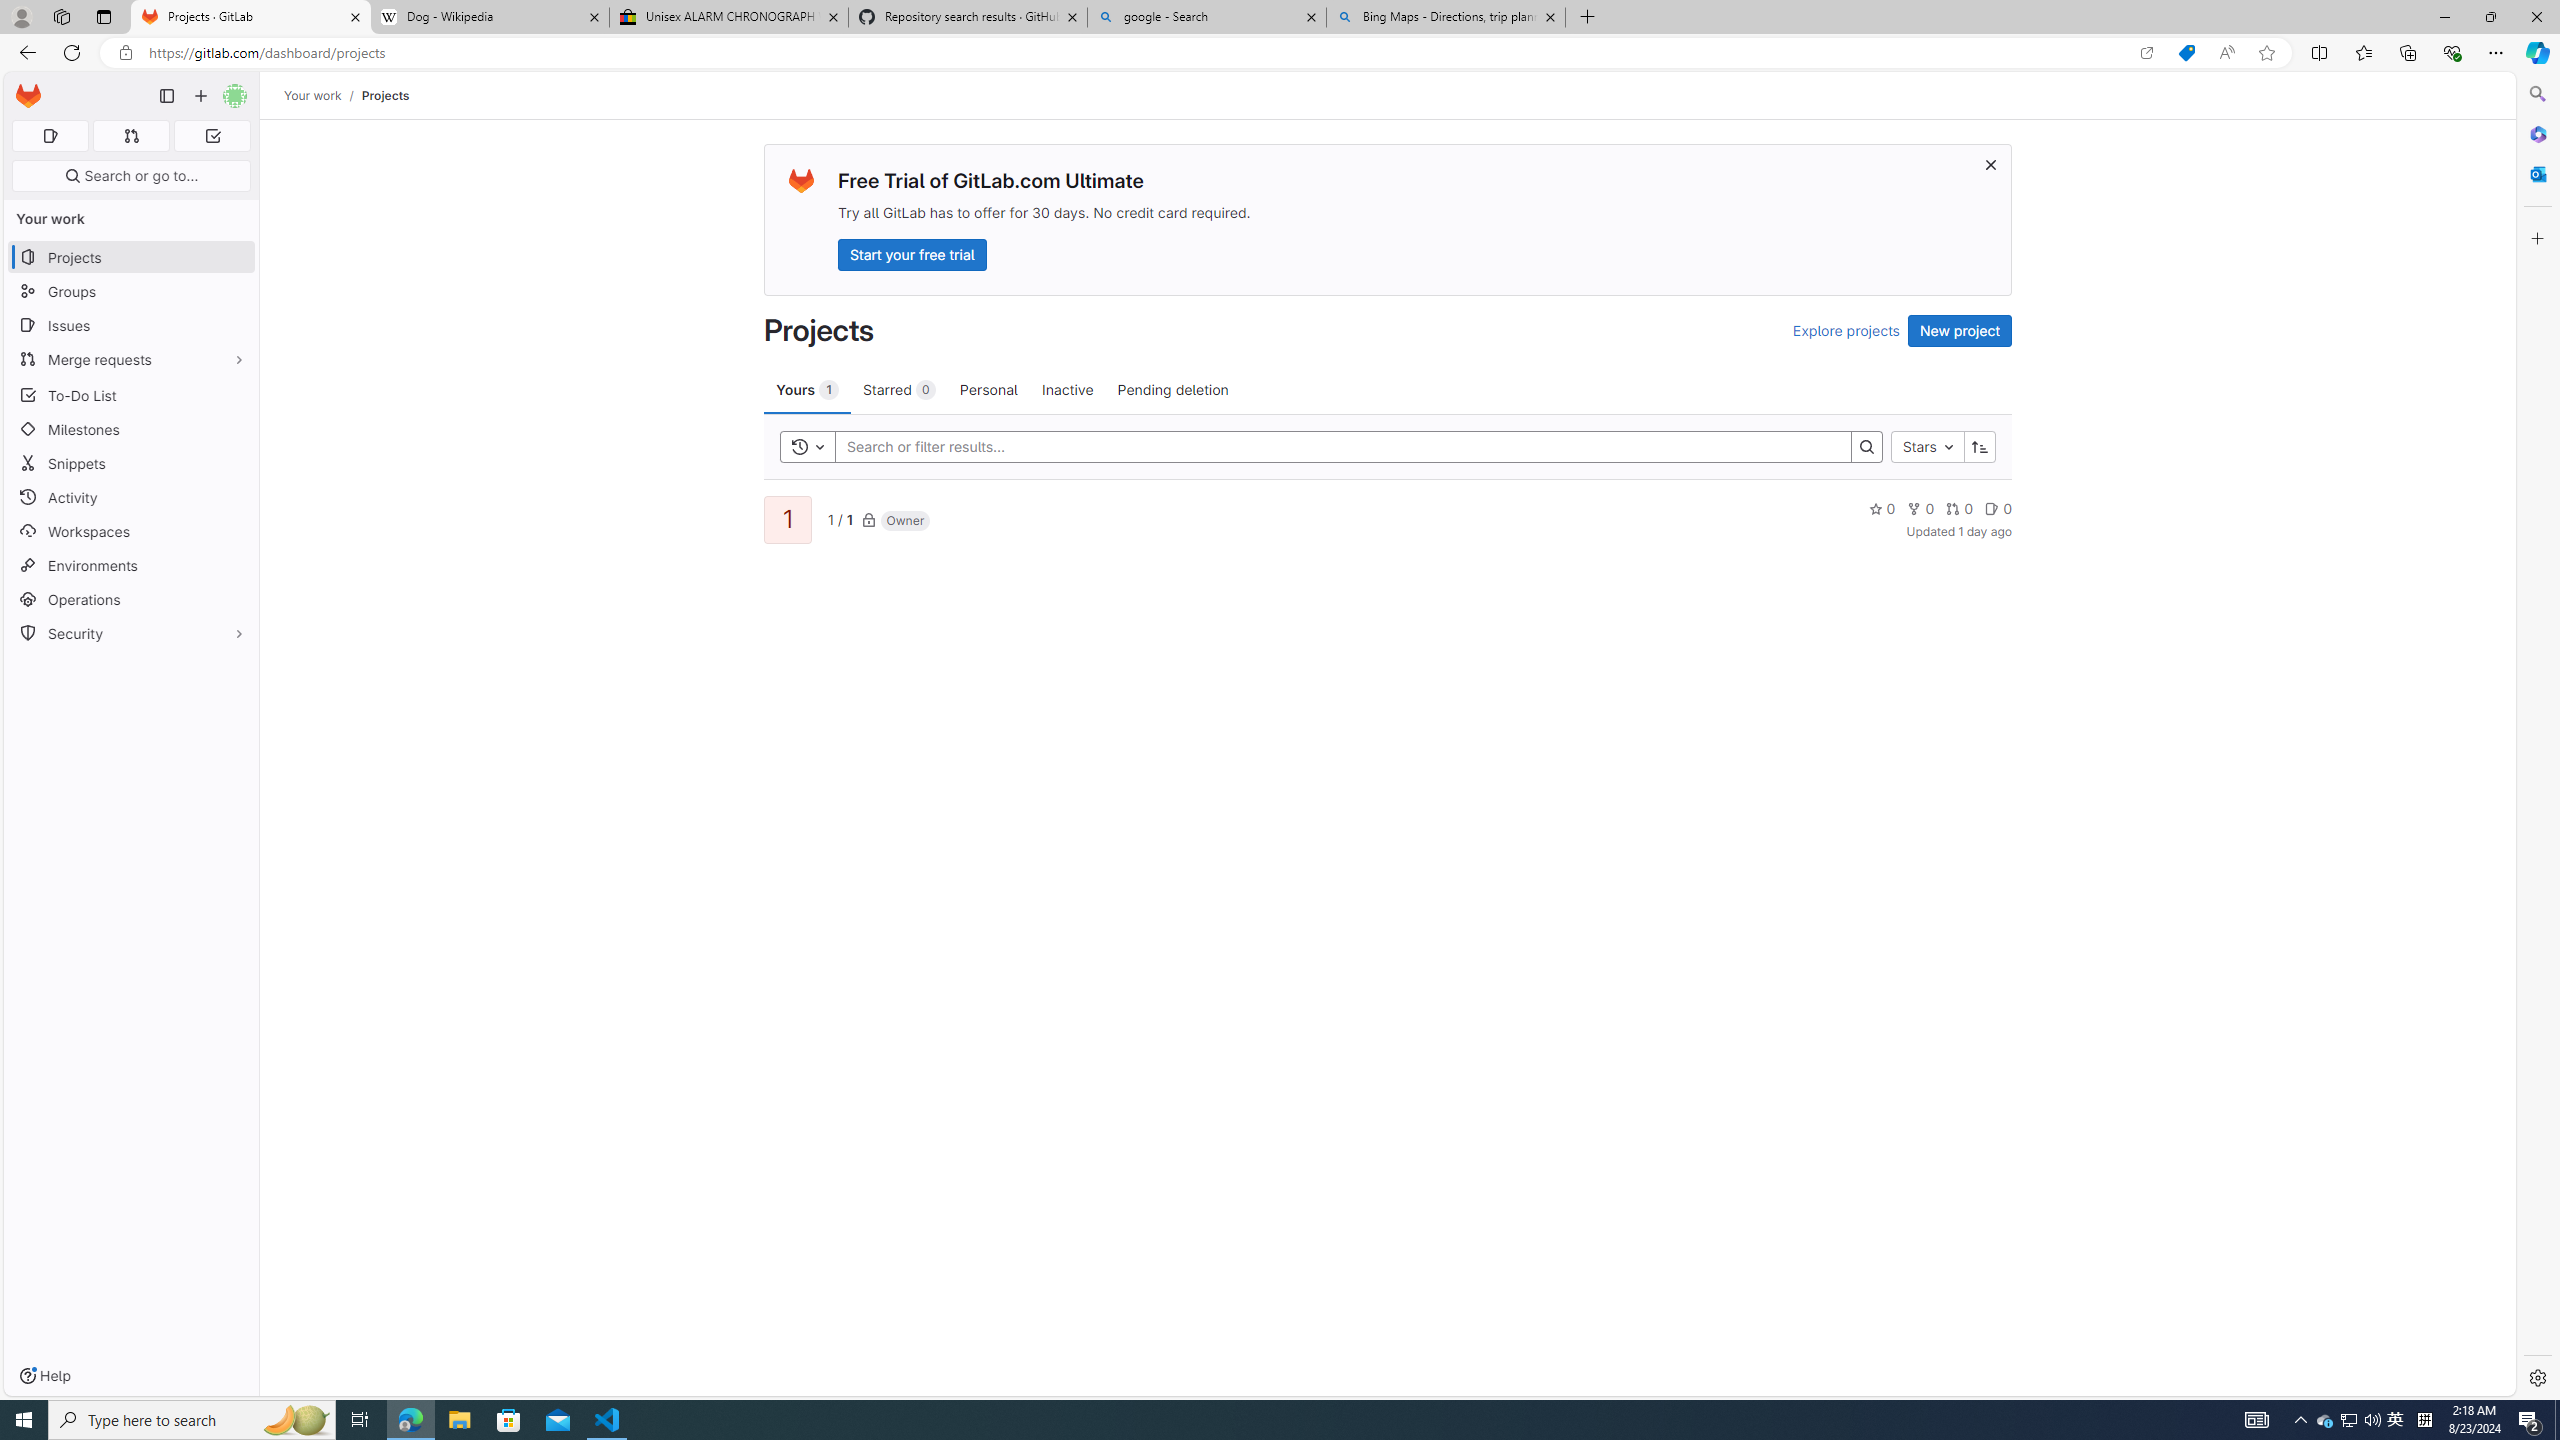 The image size is (2560, 1440). I want to click on Milestones, so click(132, 430).